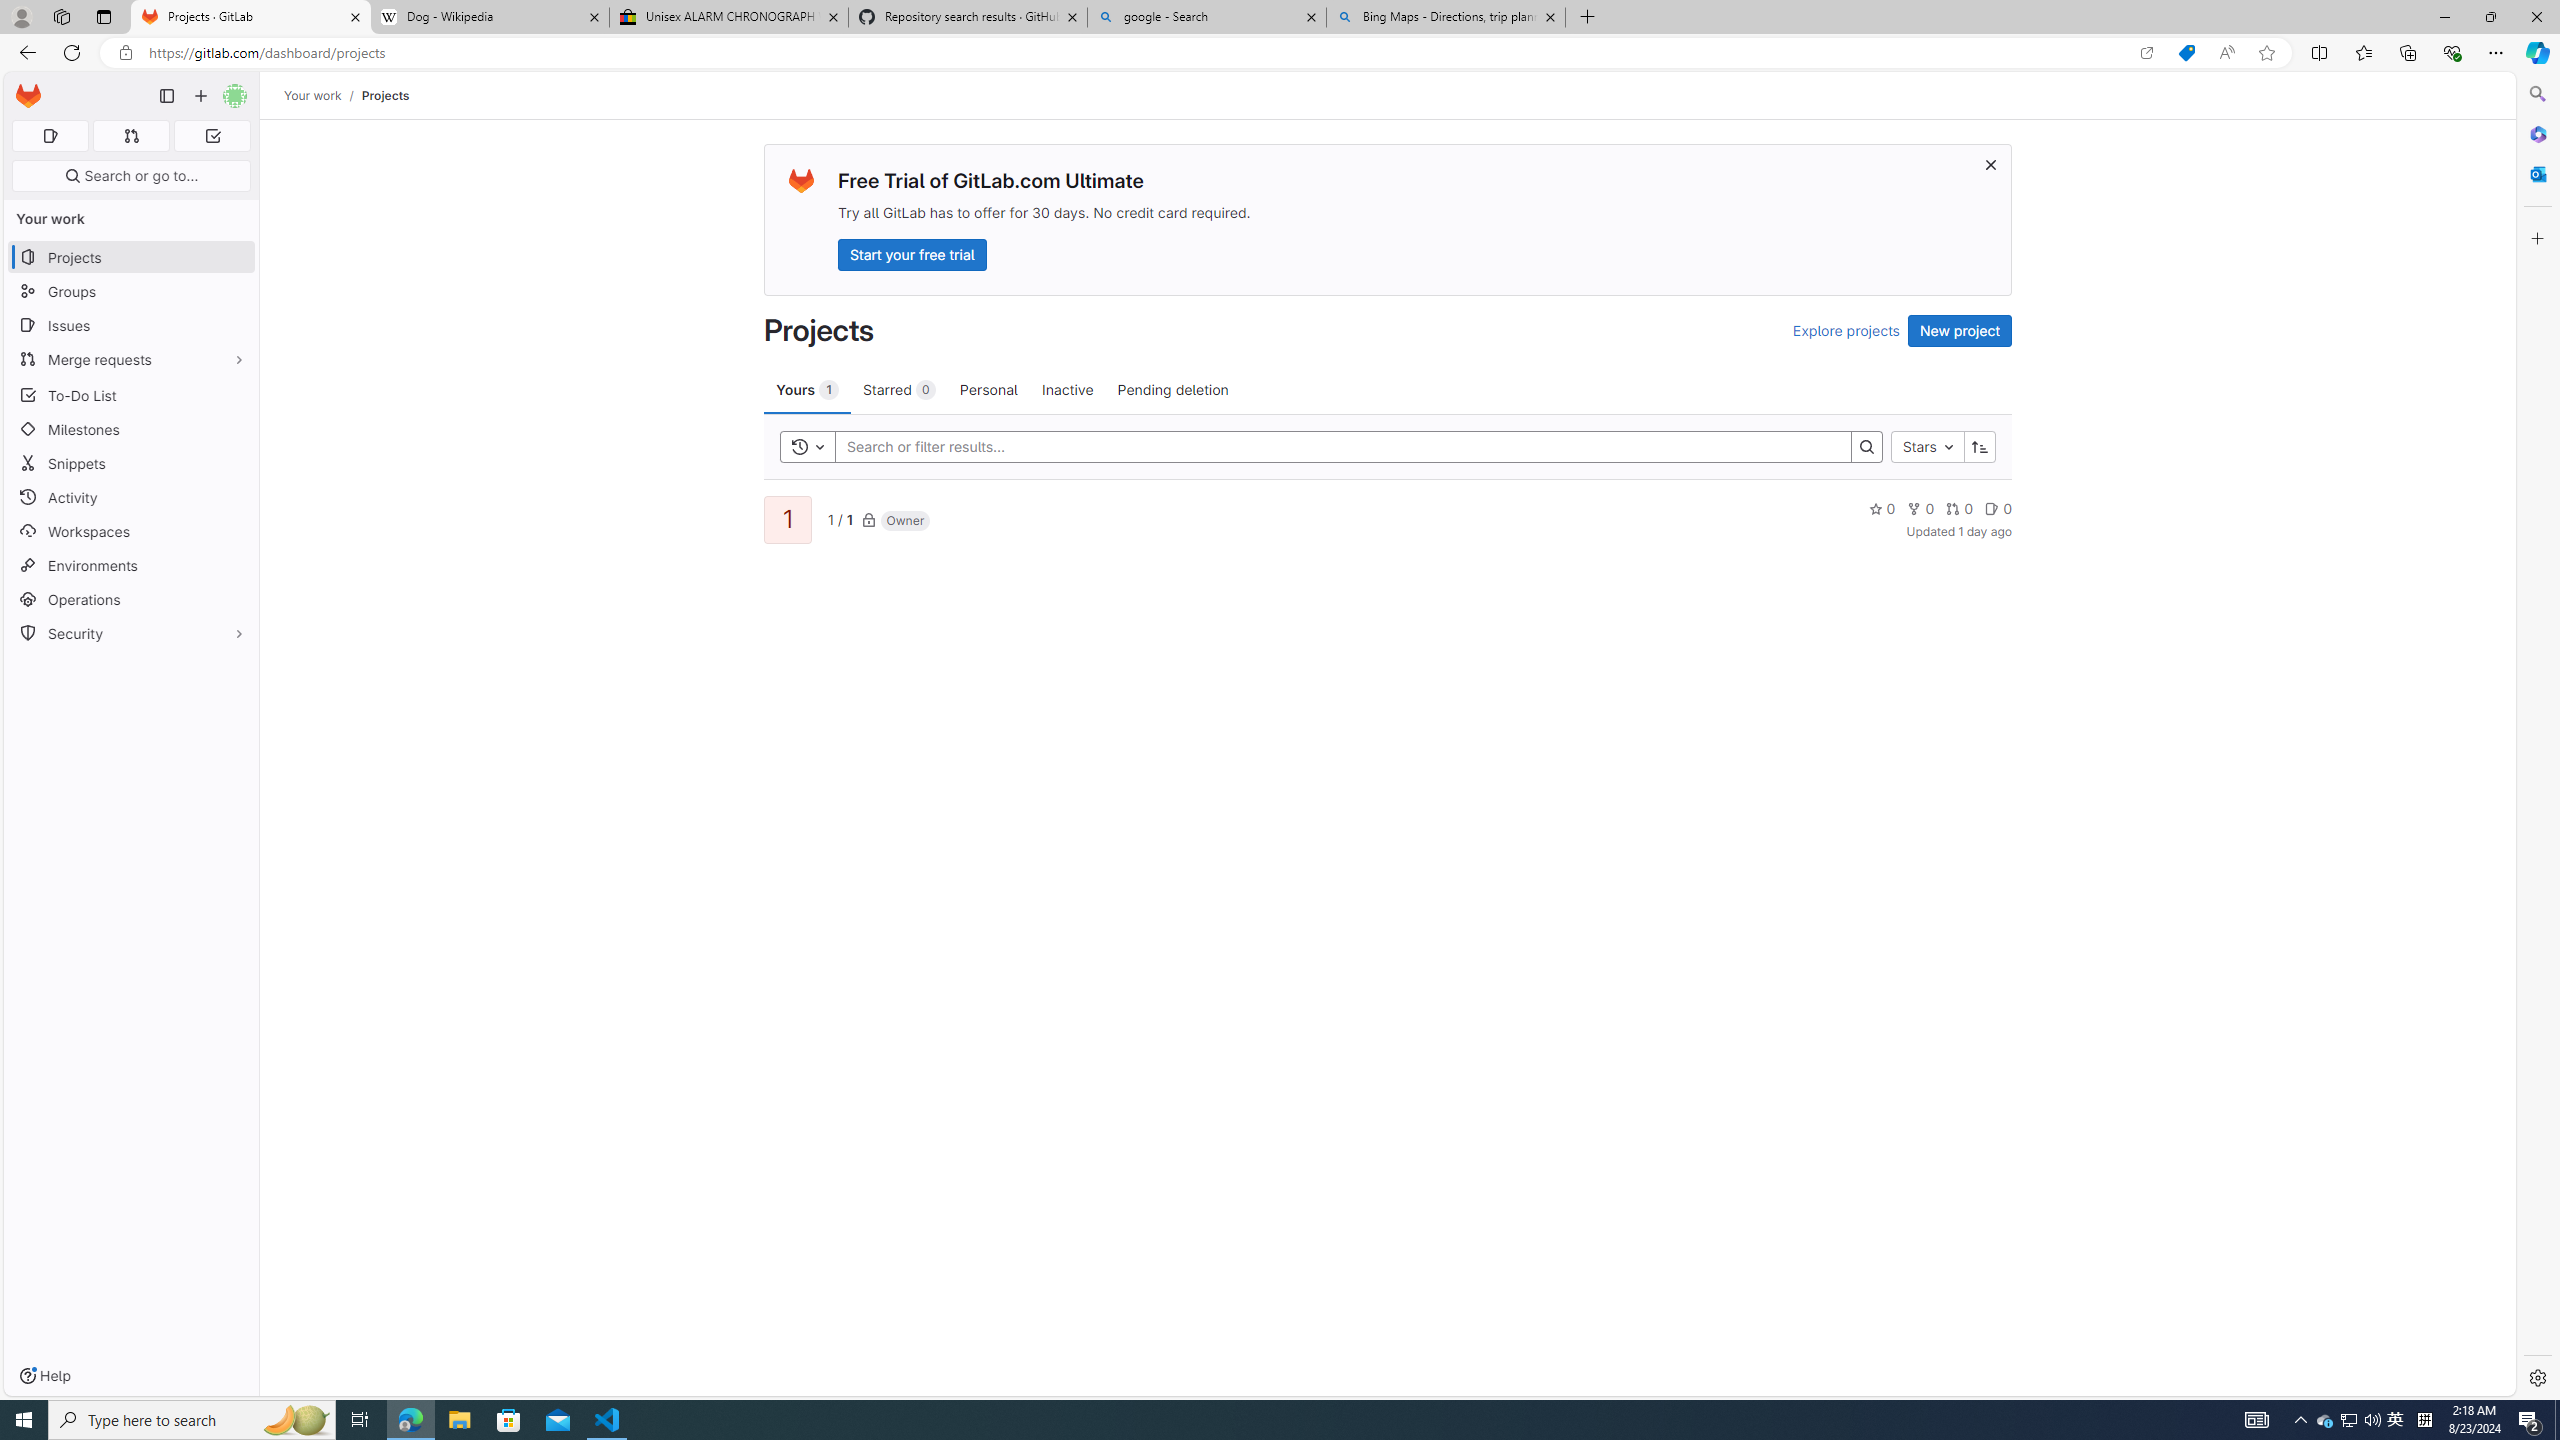 The image size is (2560, 1440). I want to click on Milestones, so click(132, 430).